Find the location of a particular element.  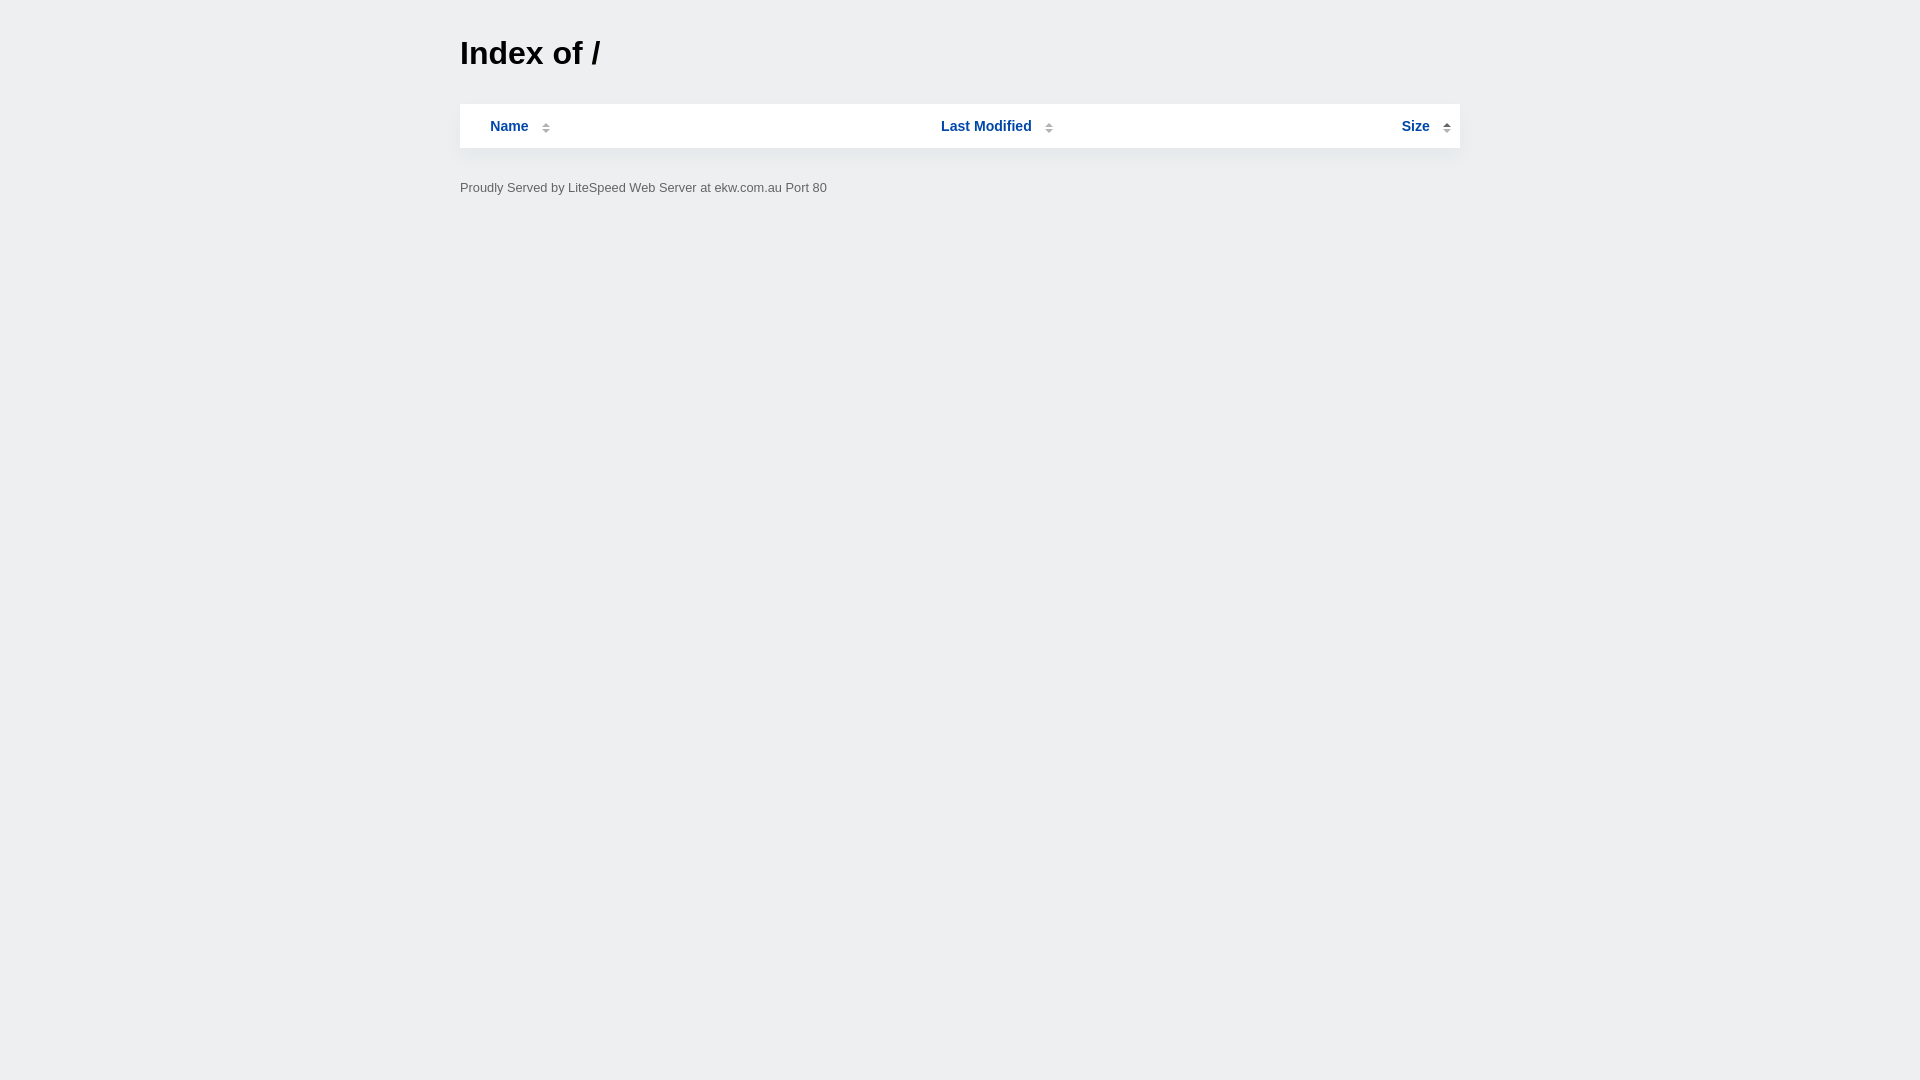

Last Modified is located at coordinates (997, 126).